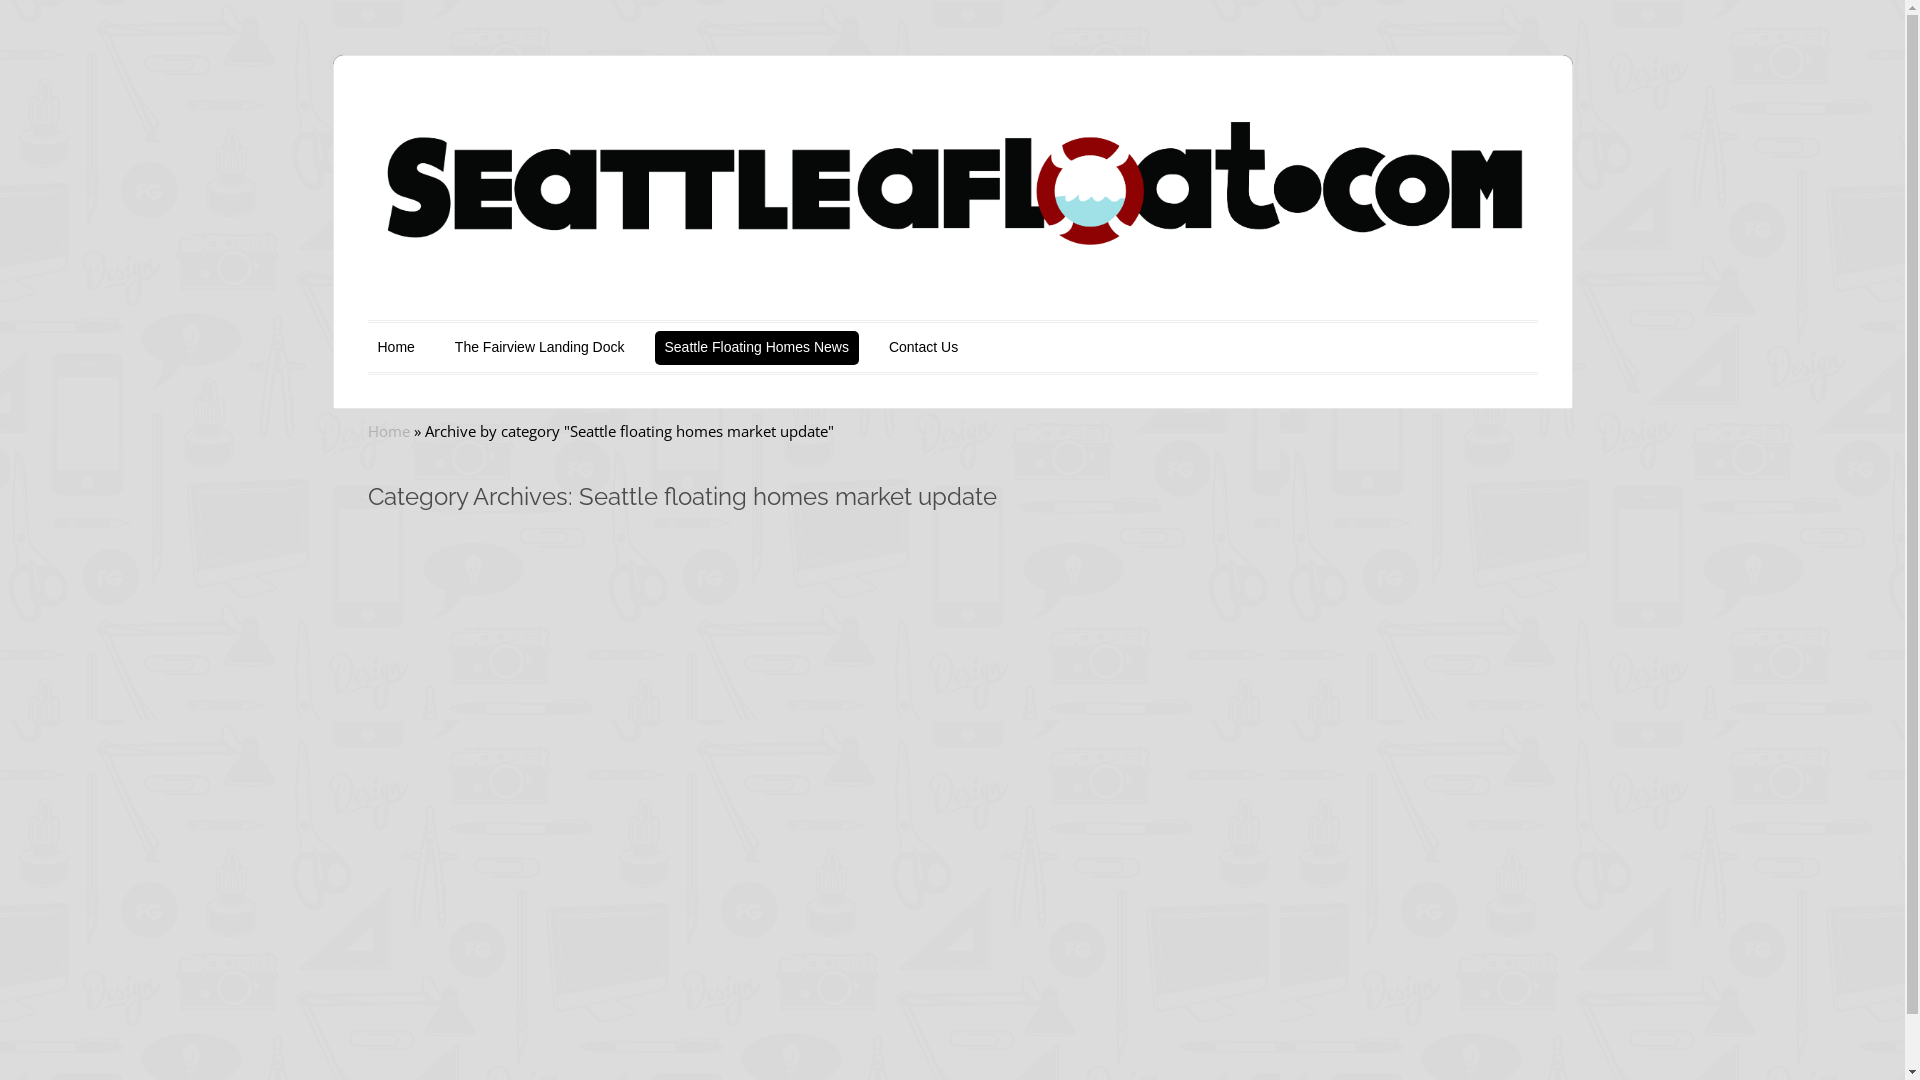 The height and width of the screenshot is (1080, 1920). I want to click on The Fairview Landing Dock, so click(540, 348).